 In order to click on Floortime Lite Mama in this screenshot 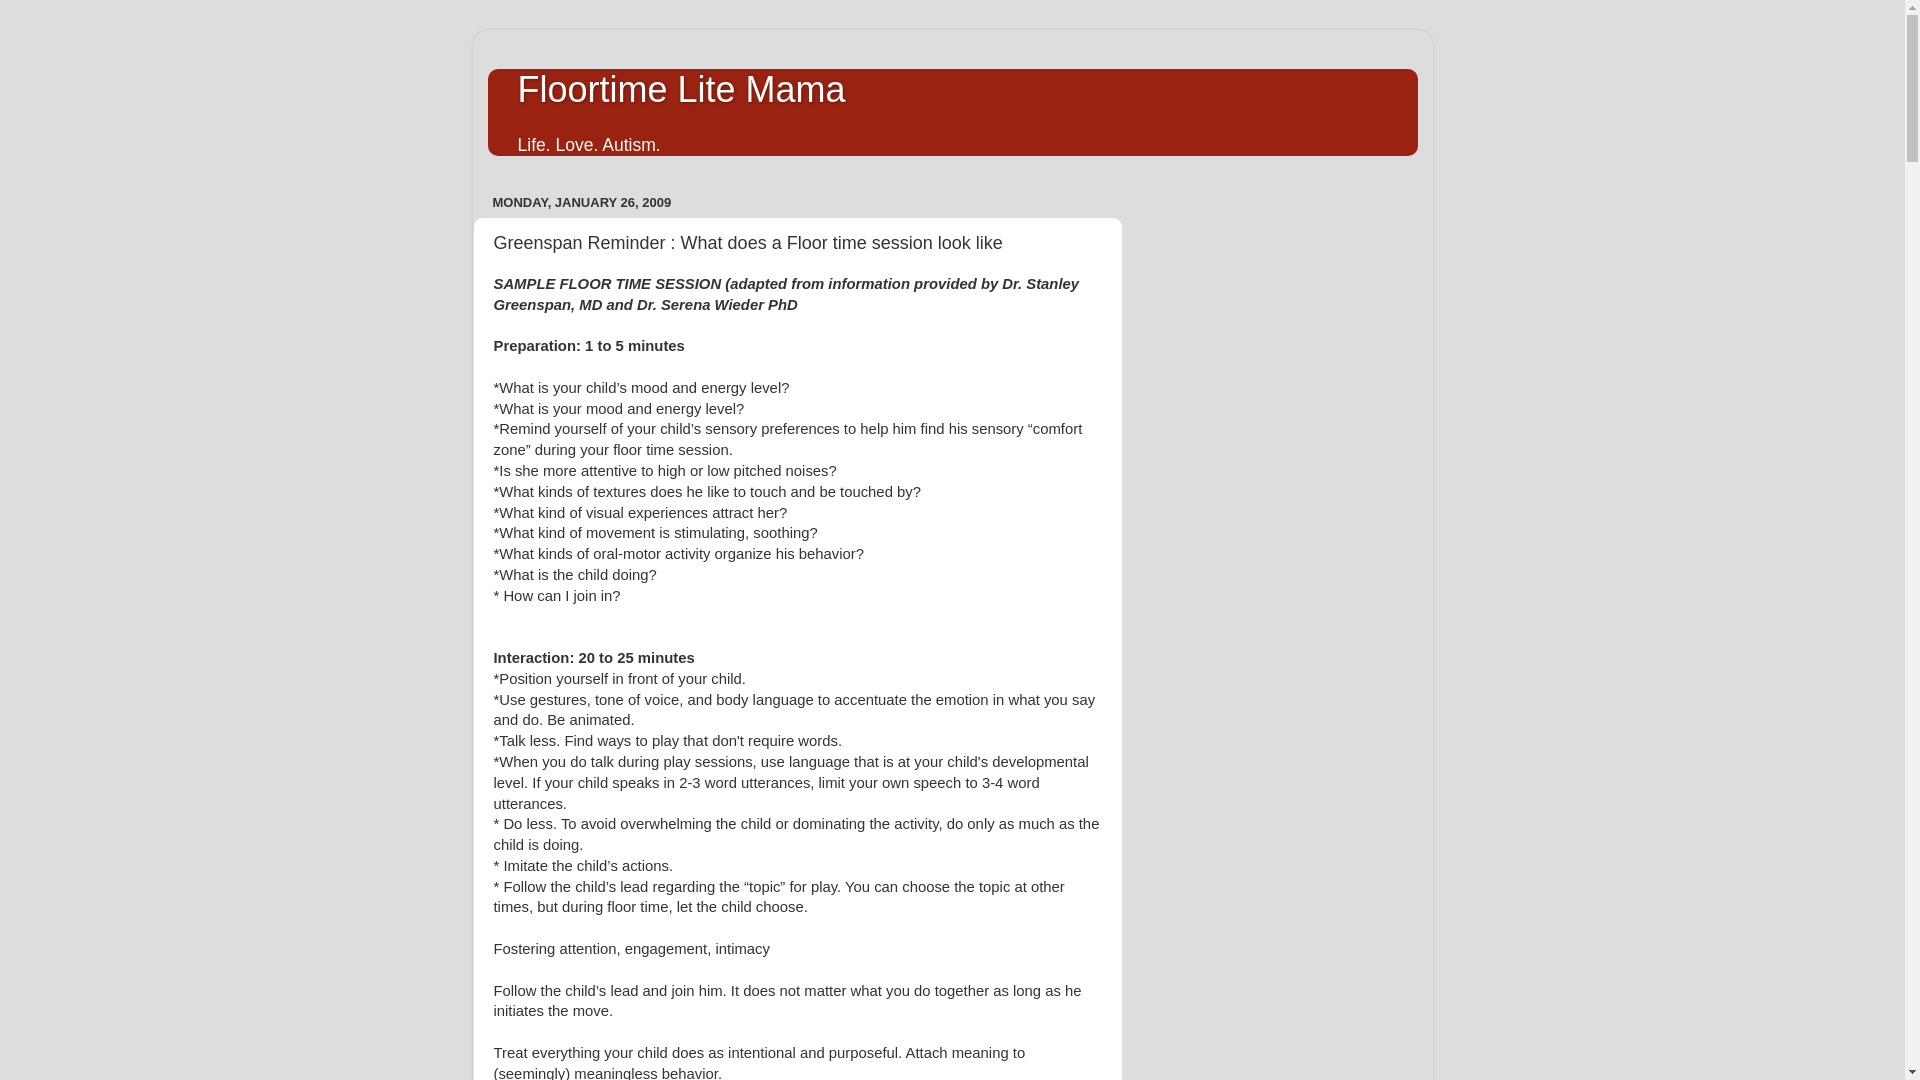, I will do `click(682, 90)`.